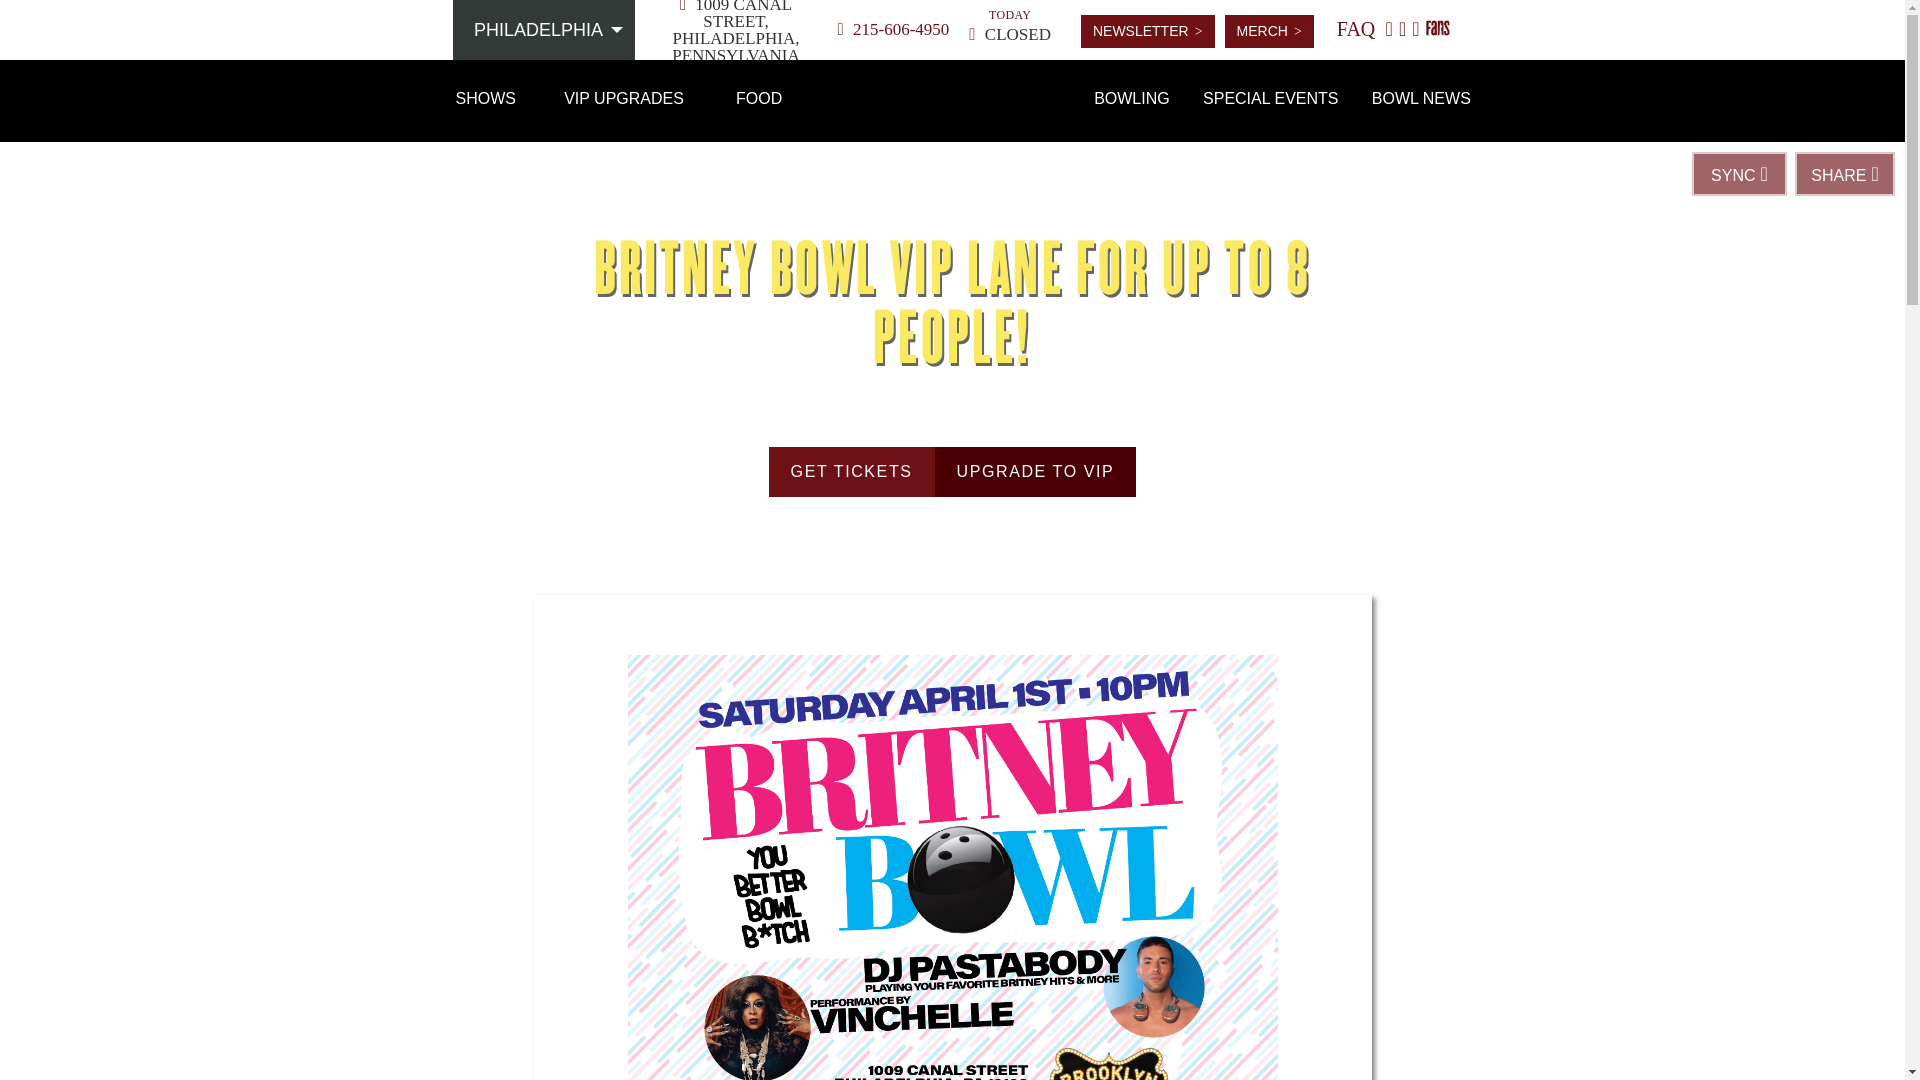  I want to click on VIP UPGRADES, so click(622, 98).